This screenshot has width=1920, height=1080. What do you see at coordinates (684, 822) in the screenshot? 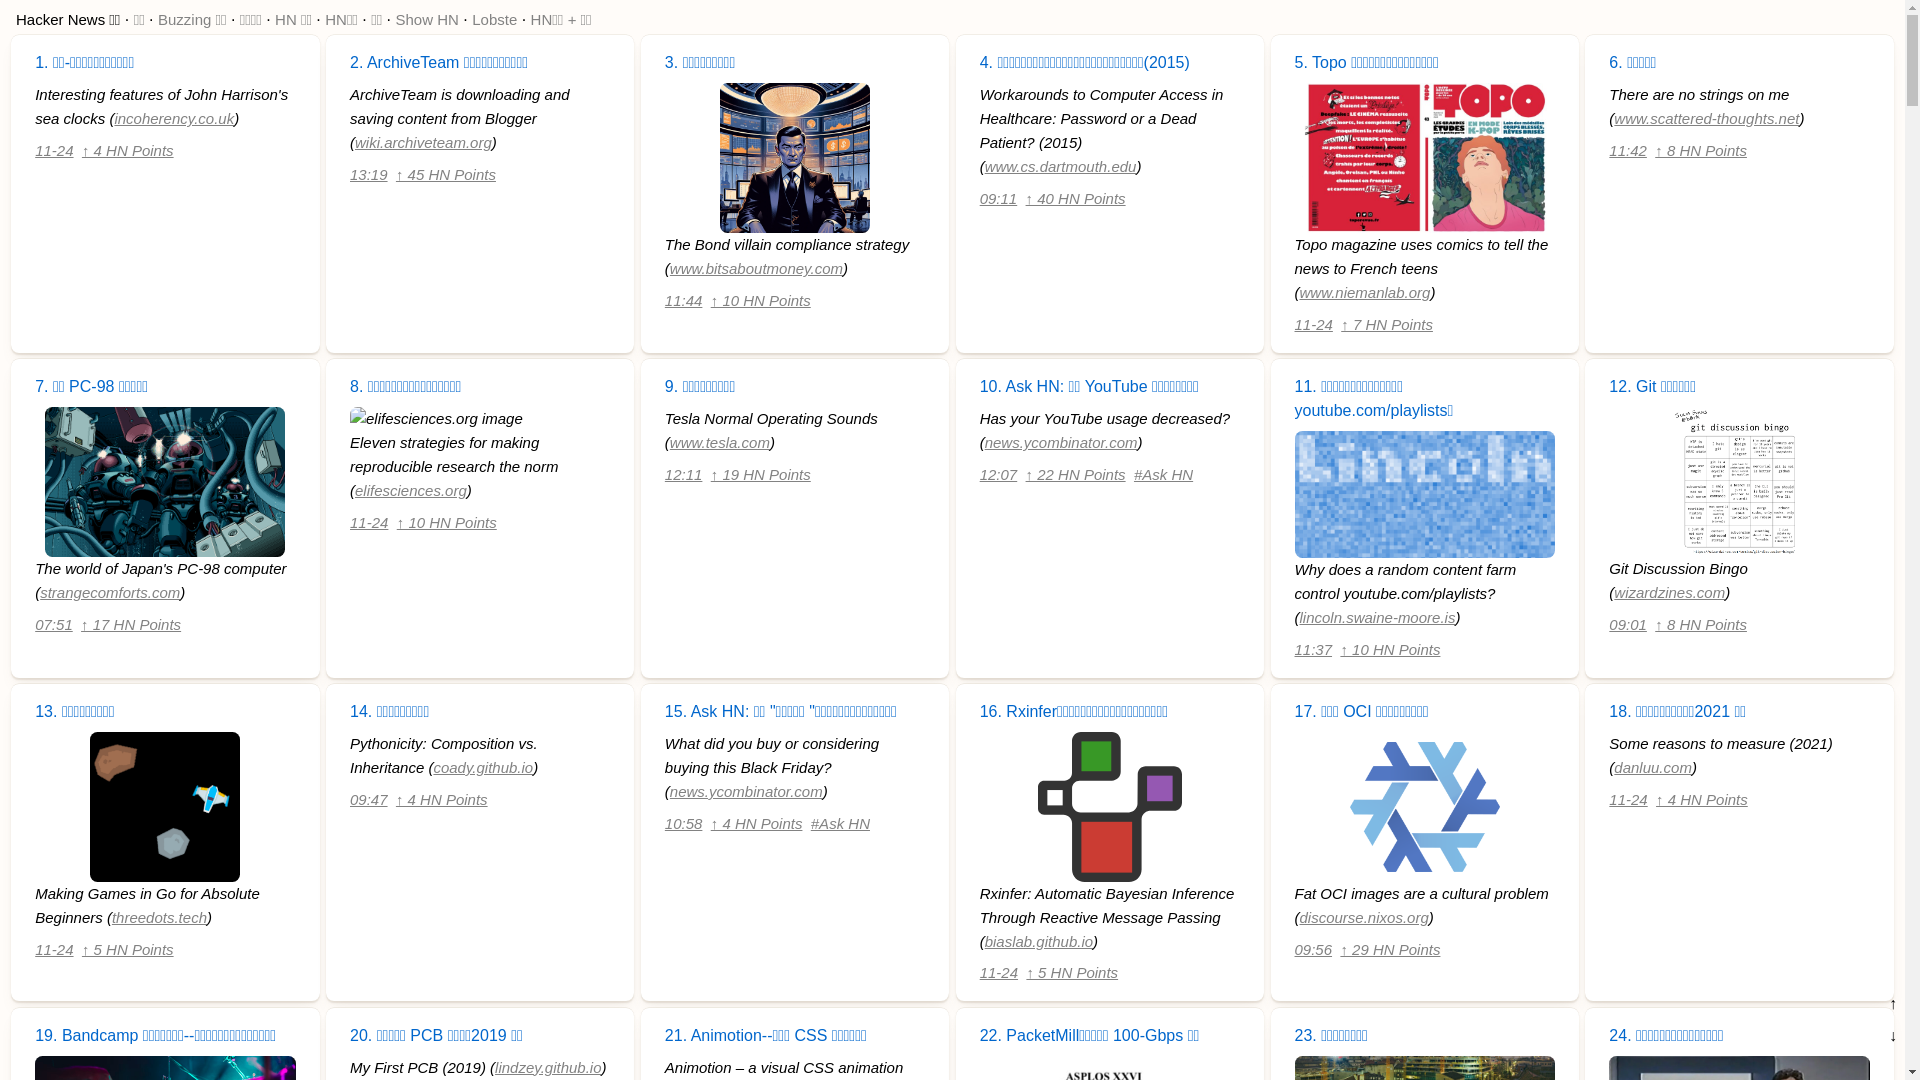
I see `10:58` at bounding box center [684, 822].